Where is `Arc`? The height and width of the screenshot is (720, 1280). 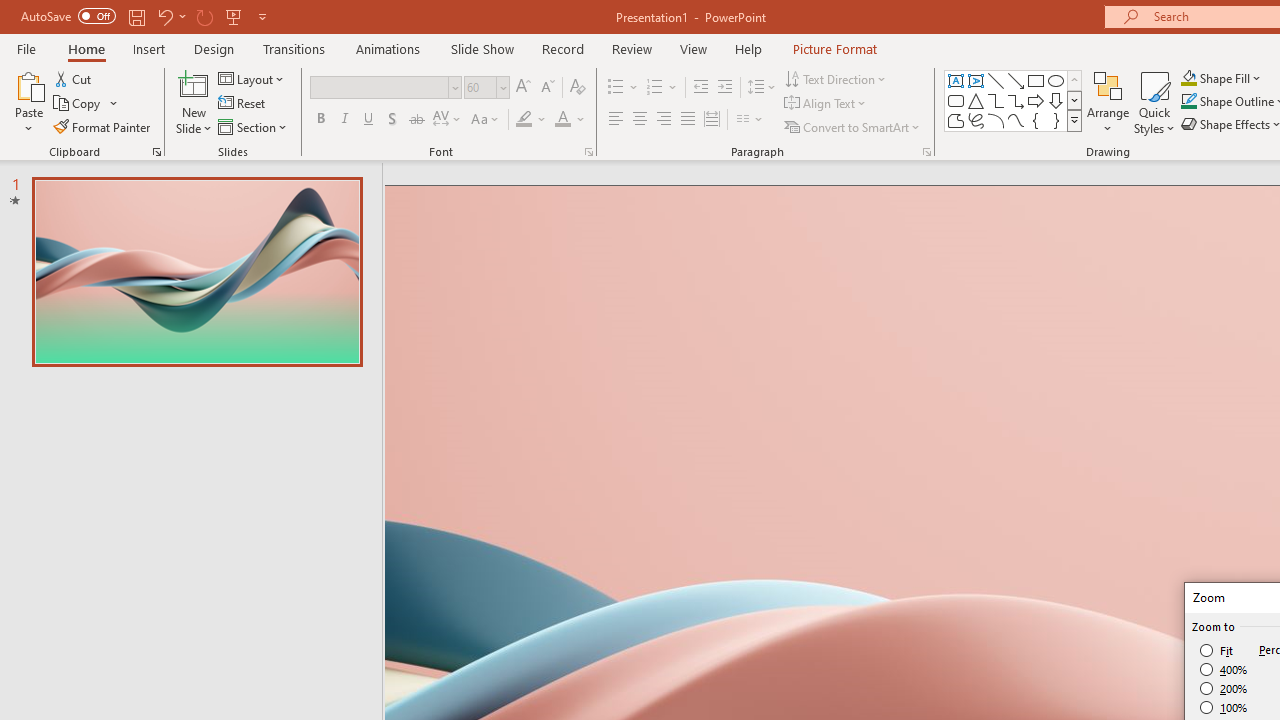 Arc is located at coordinates (996, 120).